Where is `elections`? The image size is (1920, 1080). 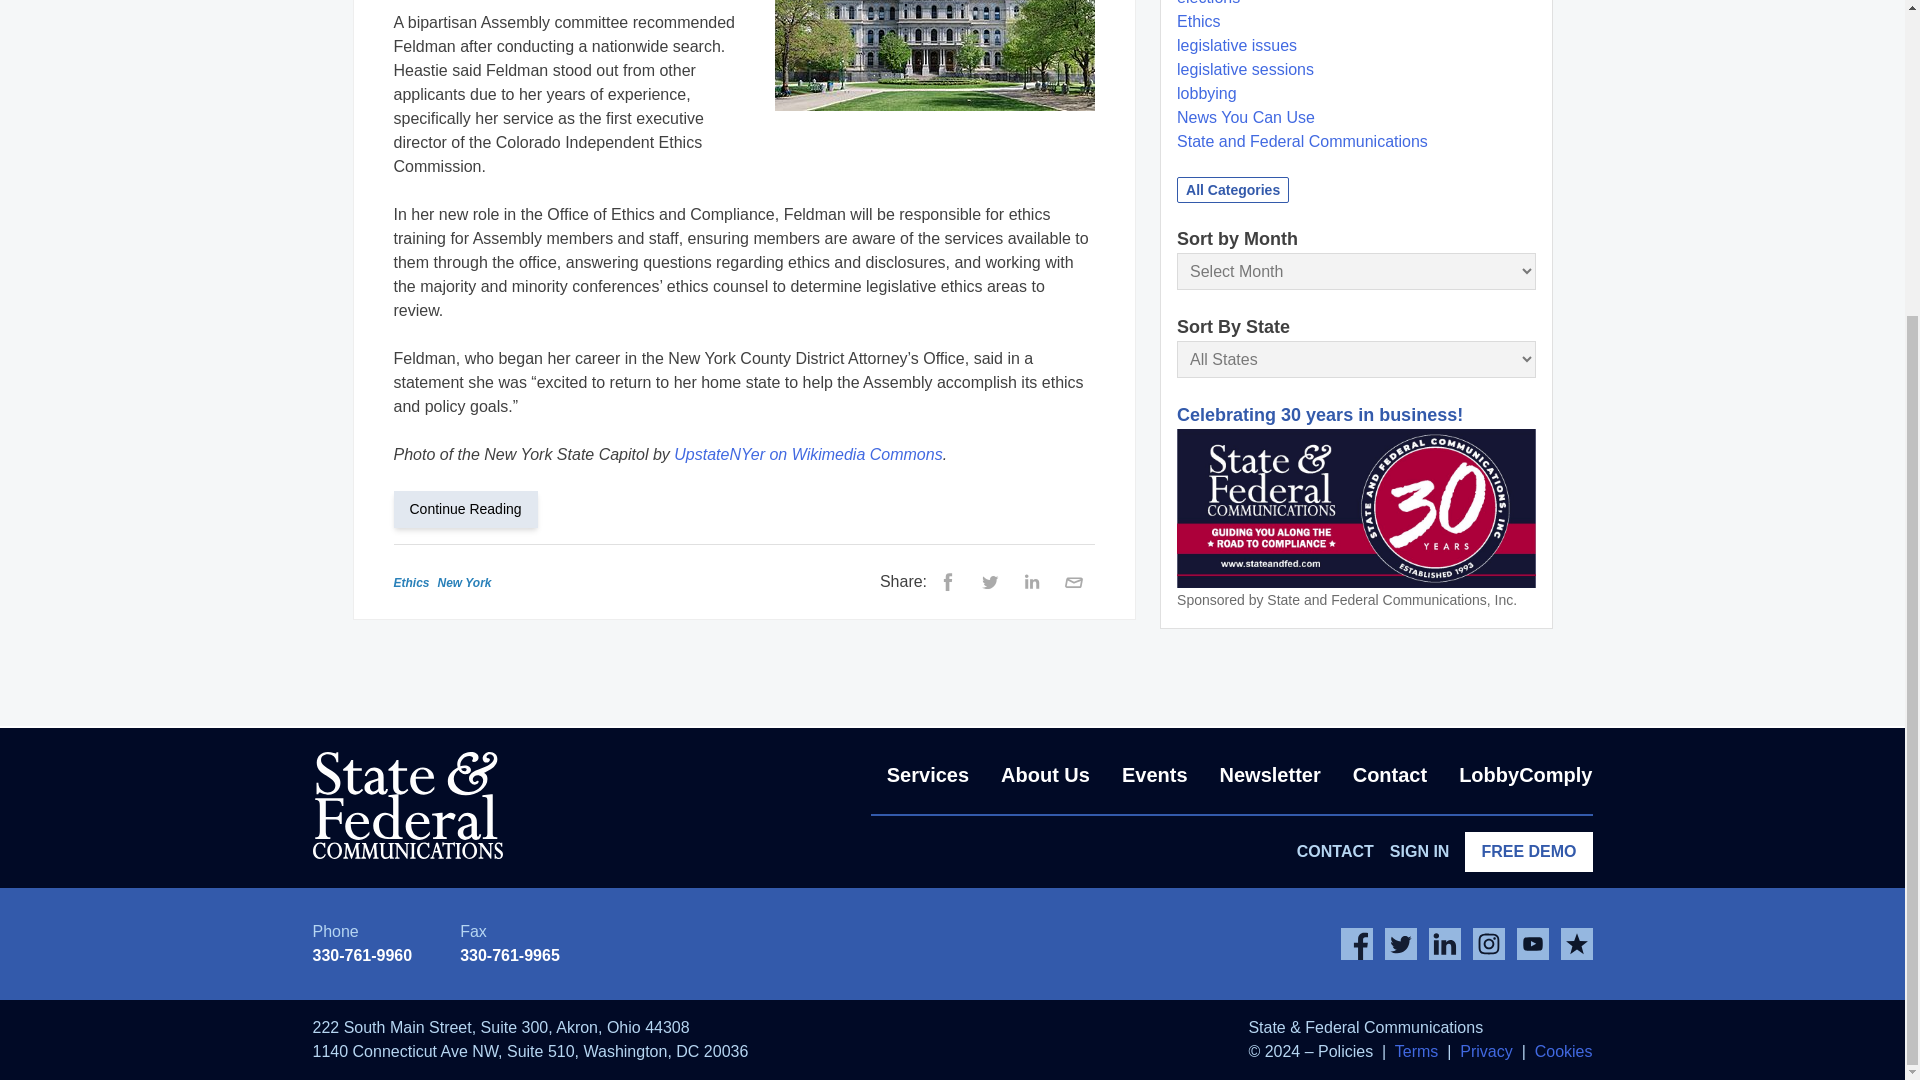
elections is located at coordinates (1208, 3).